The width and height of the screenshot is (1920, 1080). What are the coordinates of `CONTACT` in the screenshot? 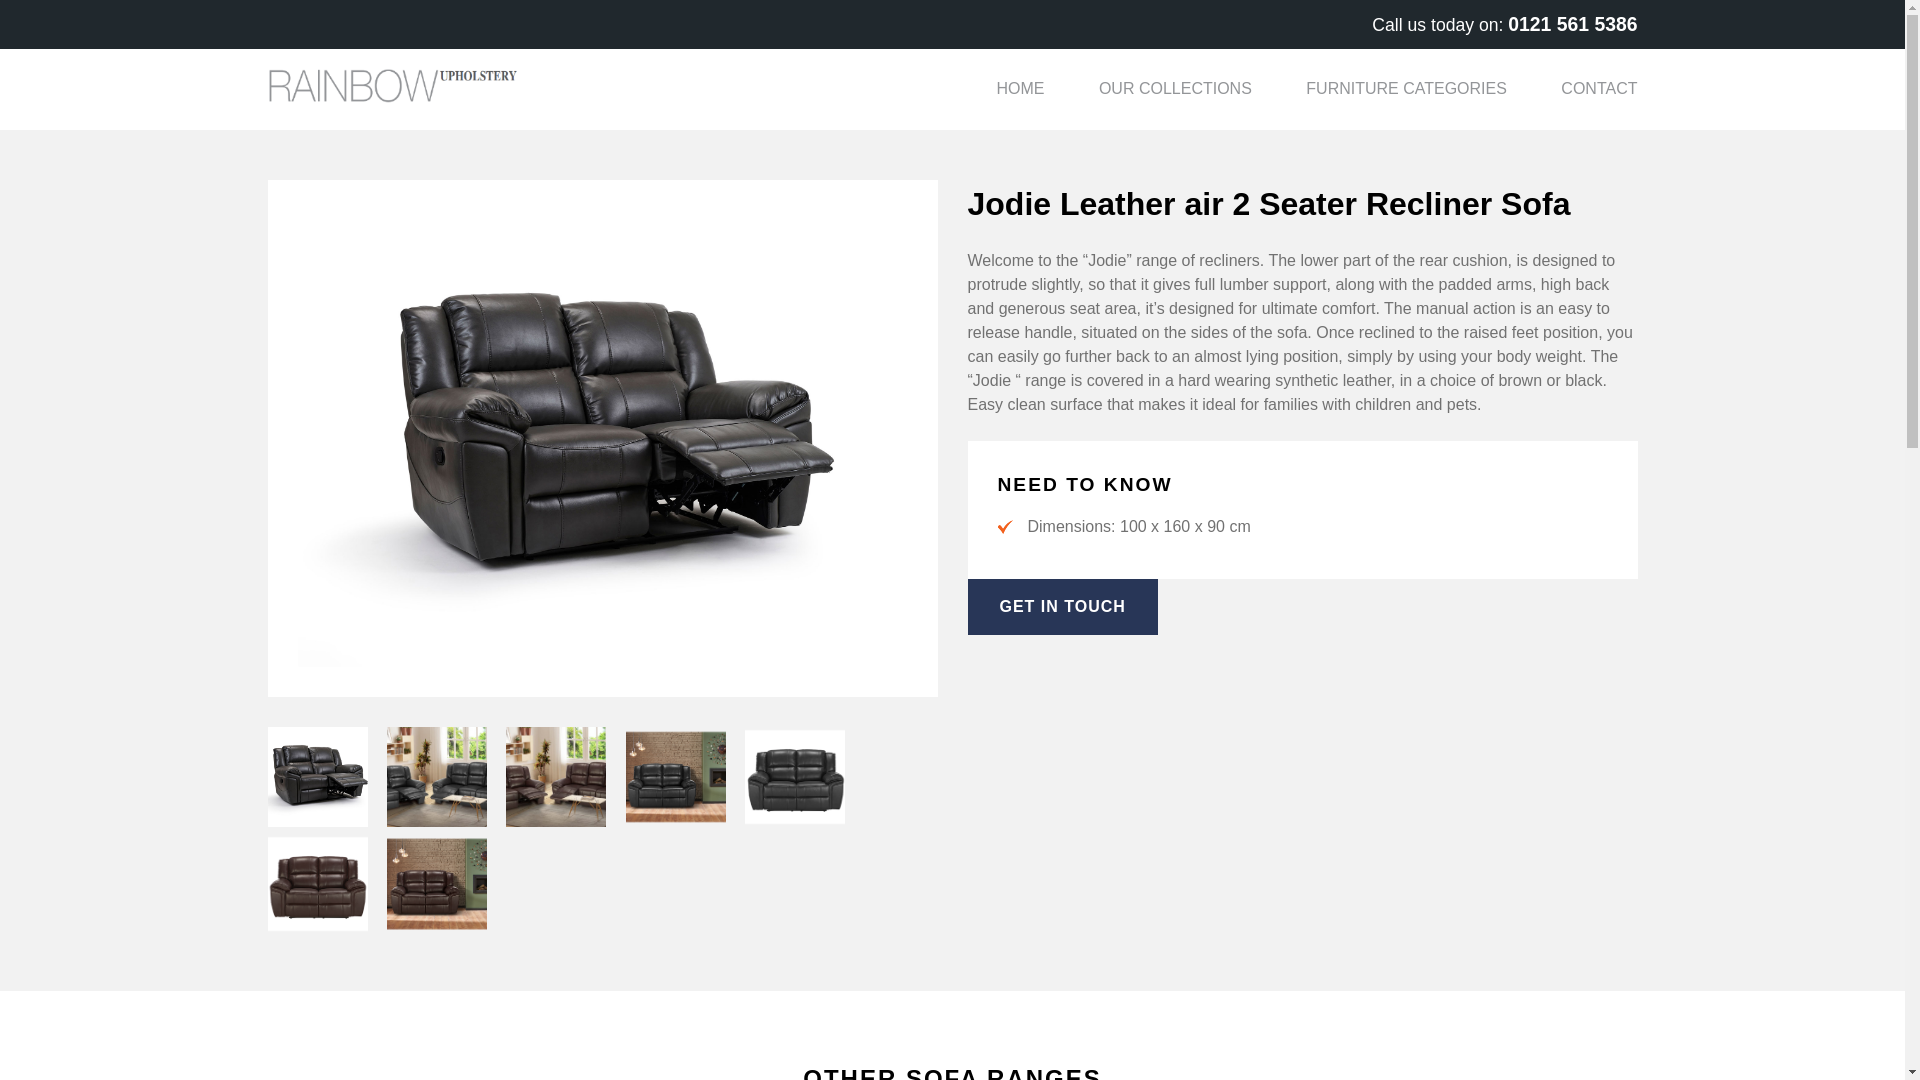 It's located at (1598, 88).